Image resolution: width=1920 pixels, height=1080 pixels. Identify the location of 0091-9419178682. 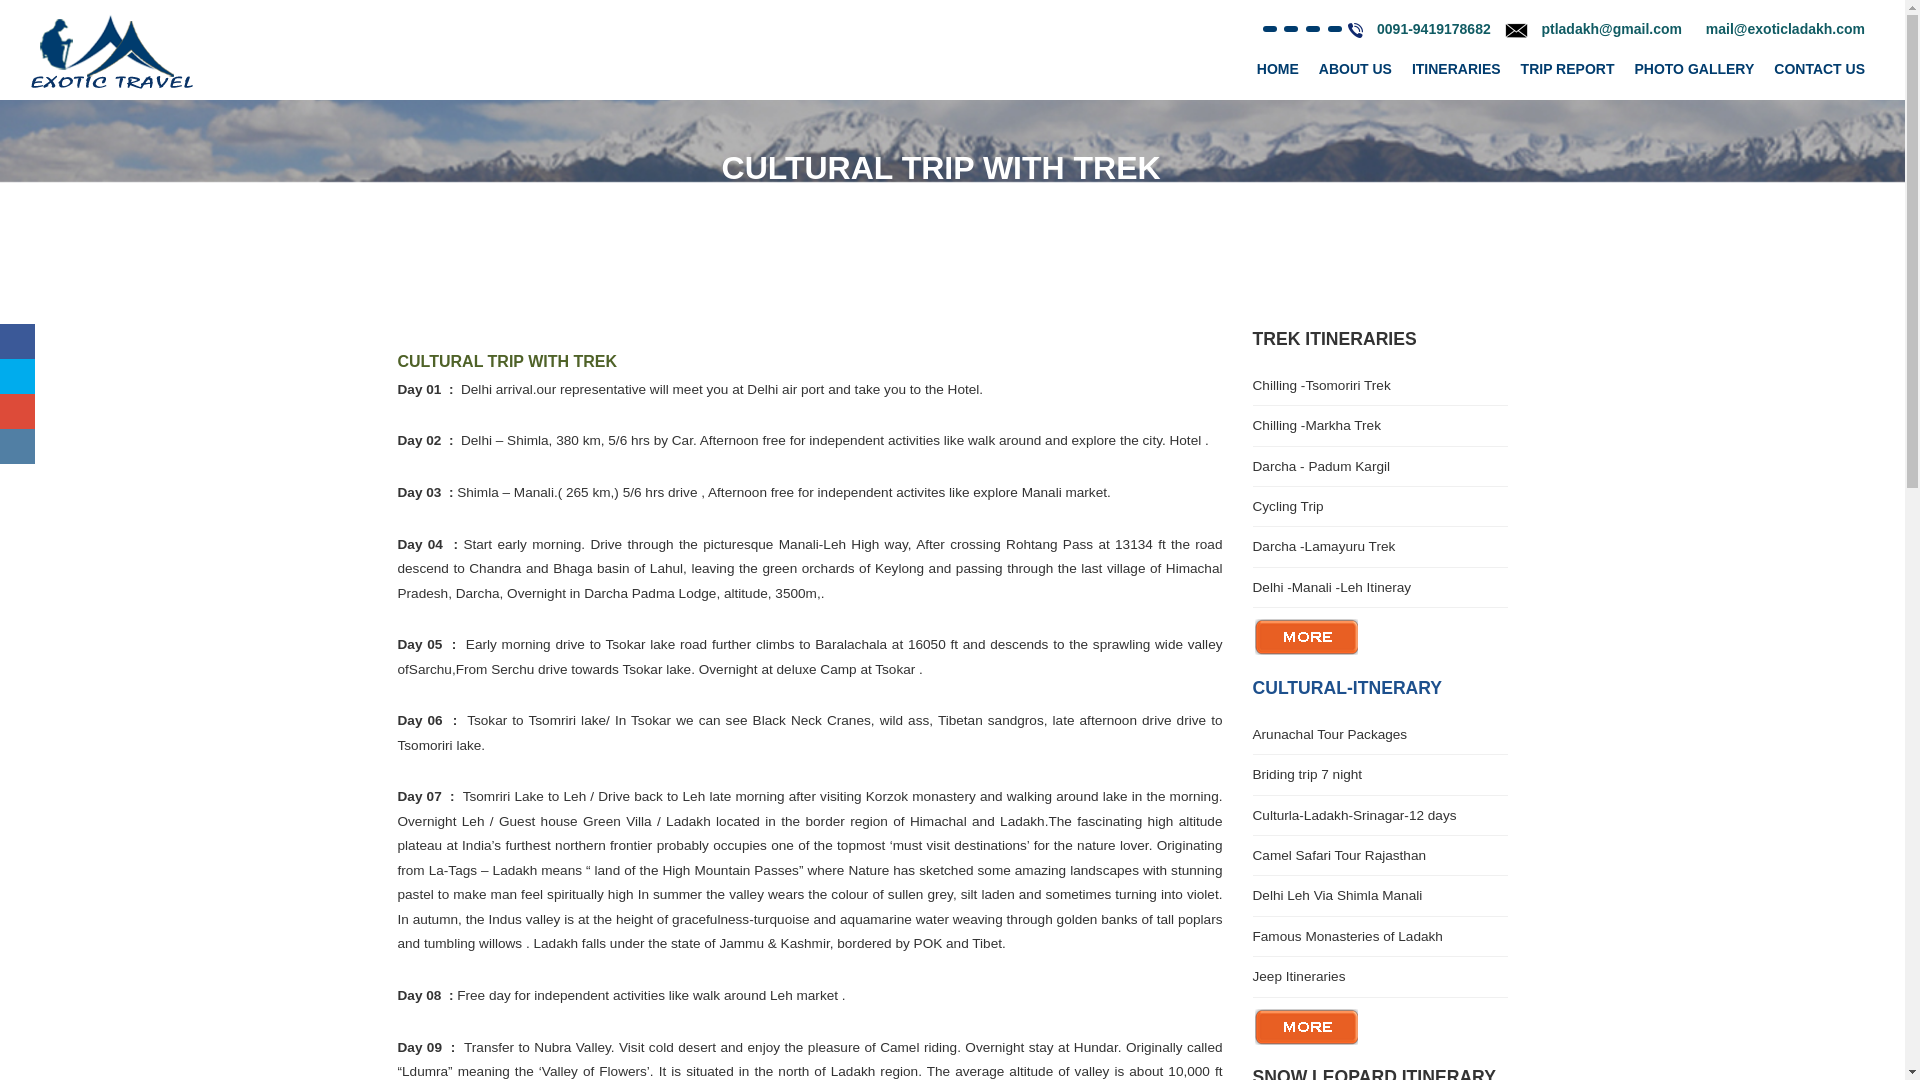
(1434, 28).